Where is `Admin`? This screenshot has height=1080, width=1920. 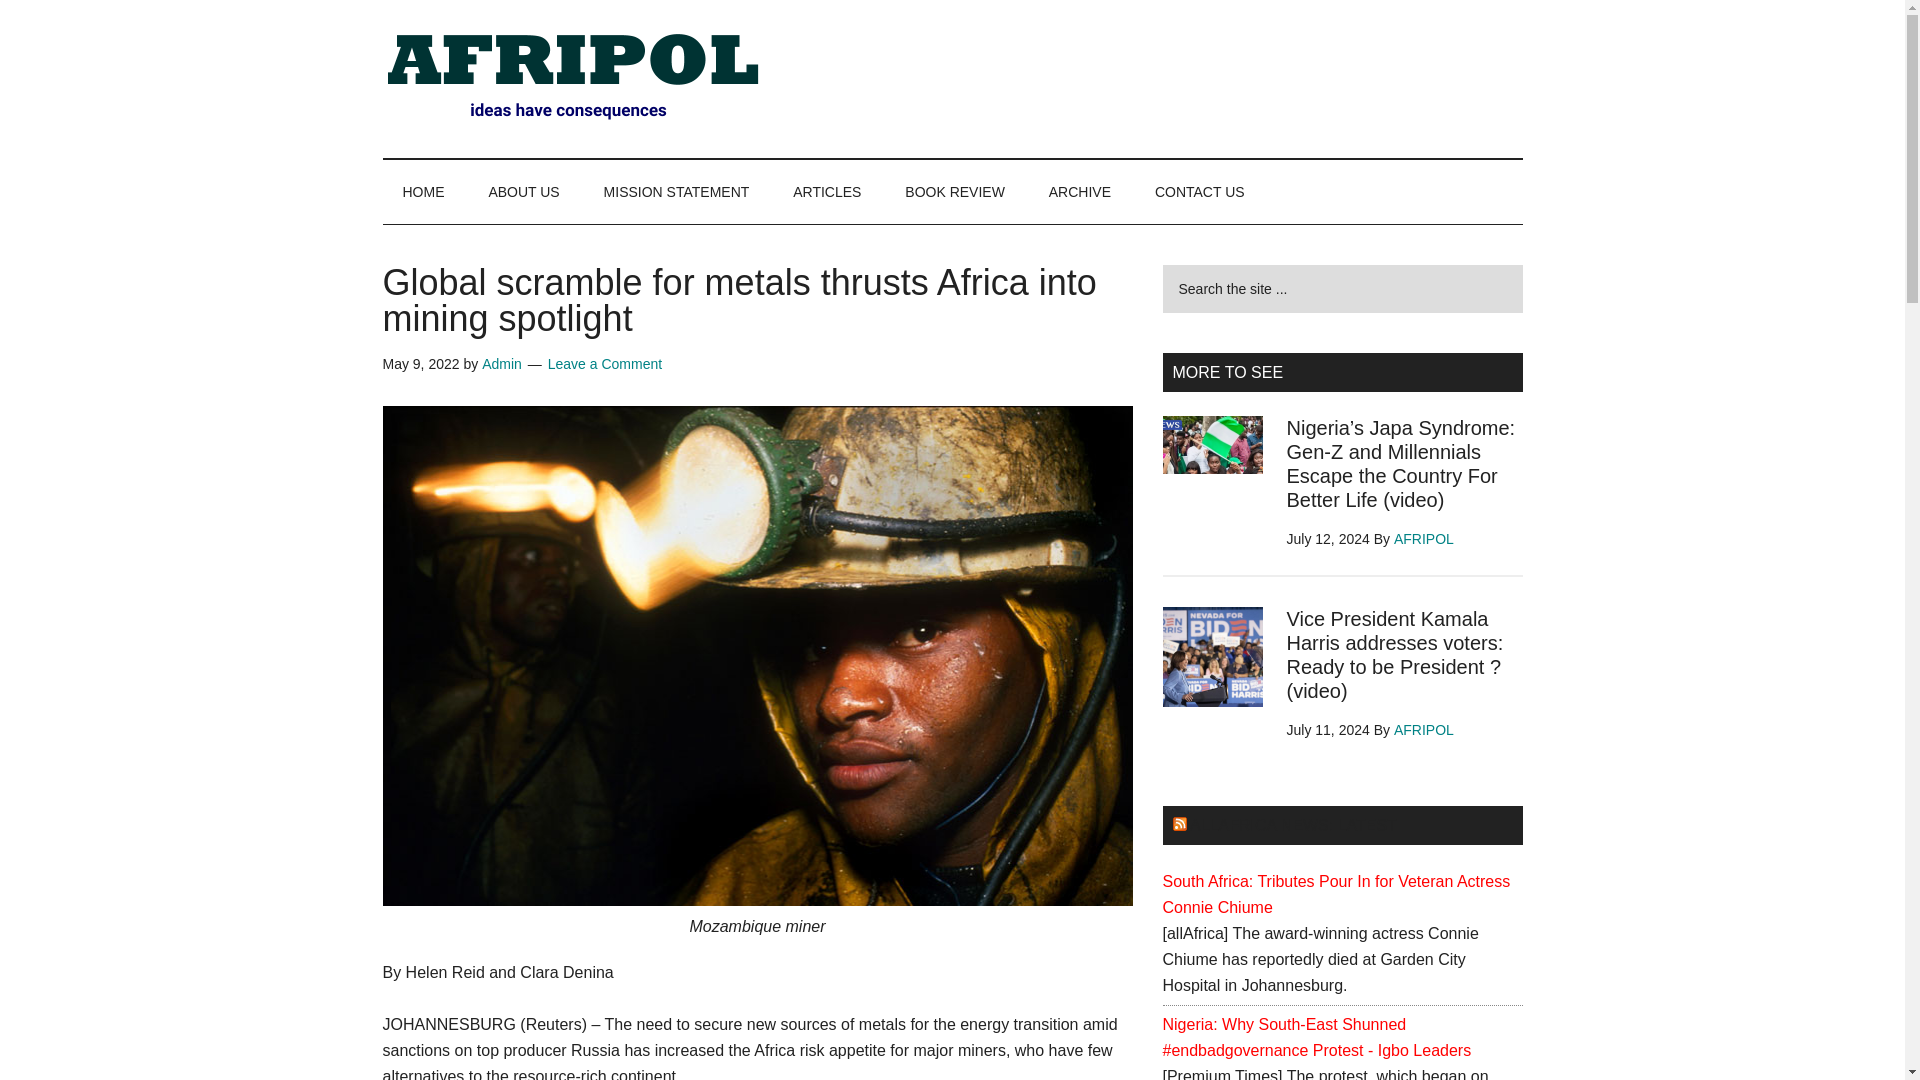
Admin is located at coordinates (502, 364).